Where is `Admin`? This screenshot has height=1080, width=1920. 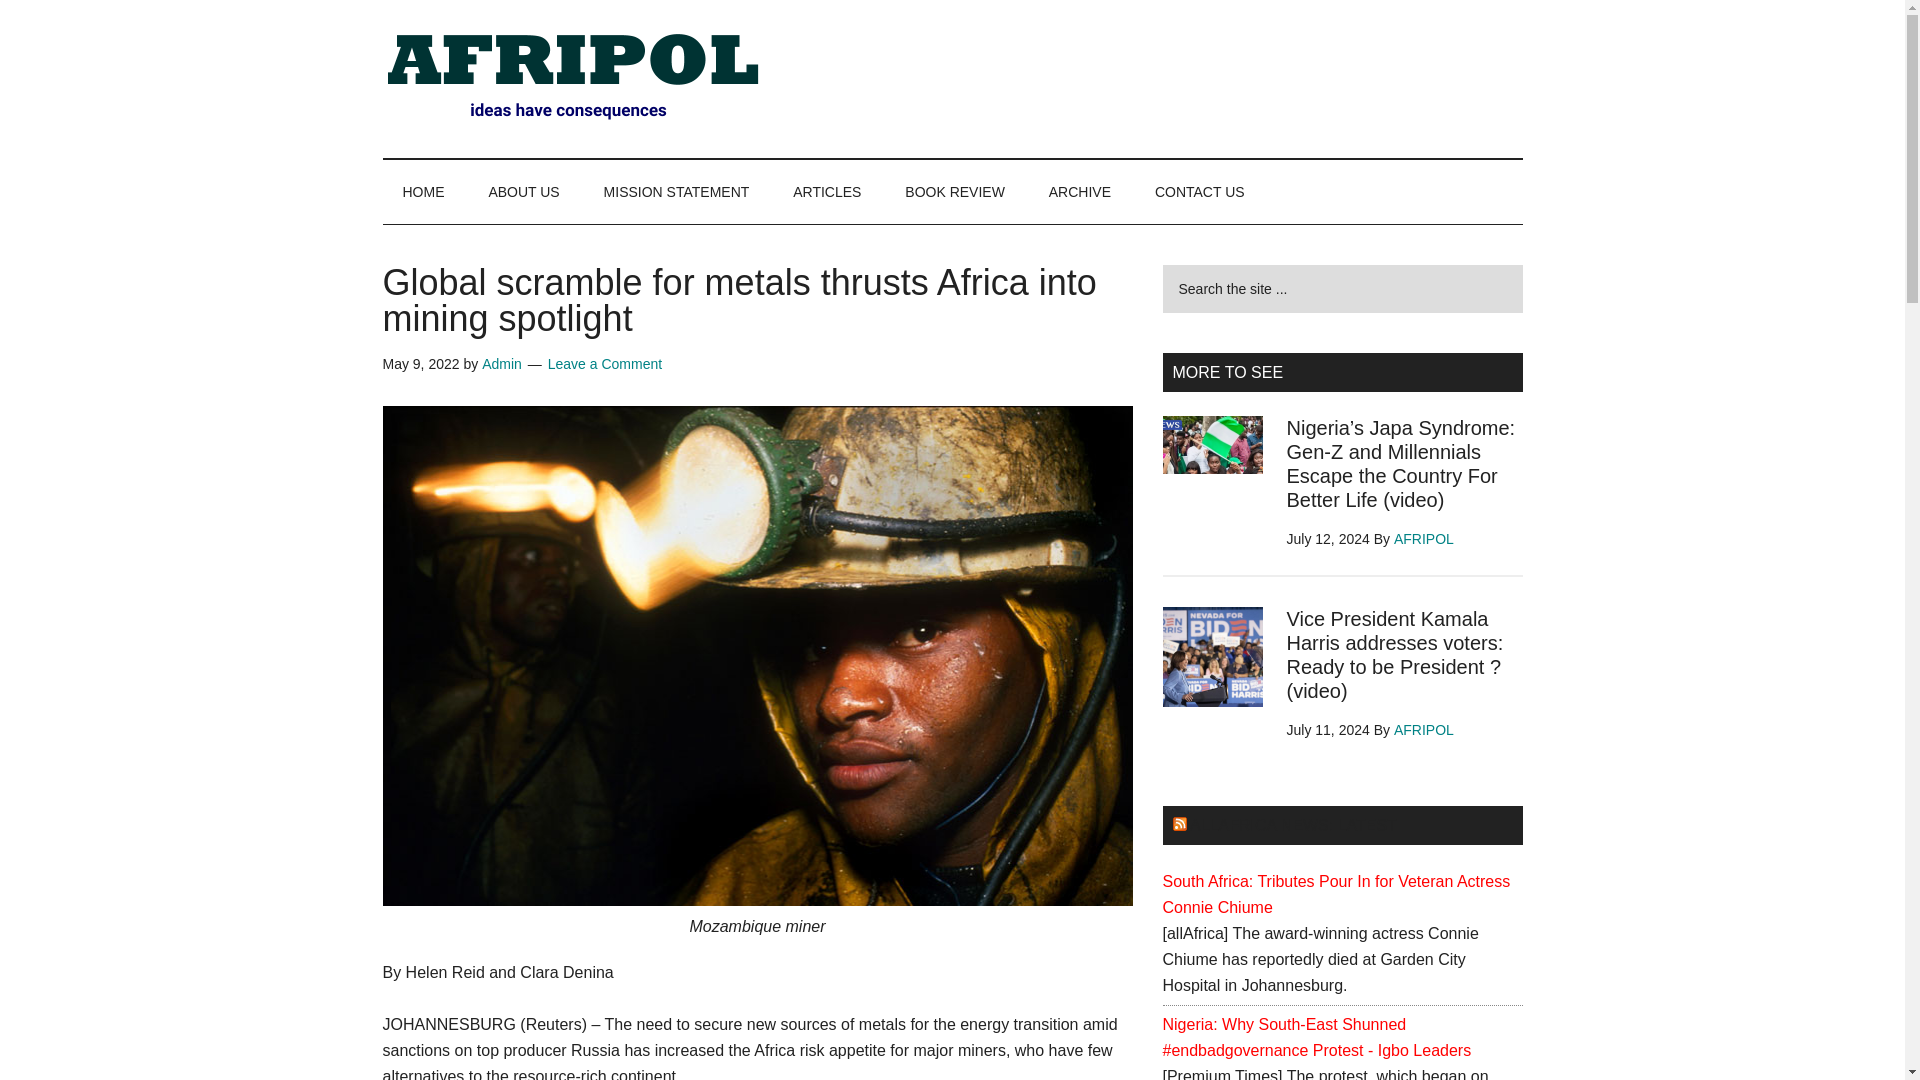
Admin is located at coordinates (502, 364).